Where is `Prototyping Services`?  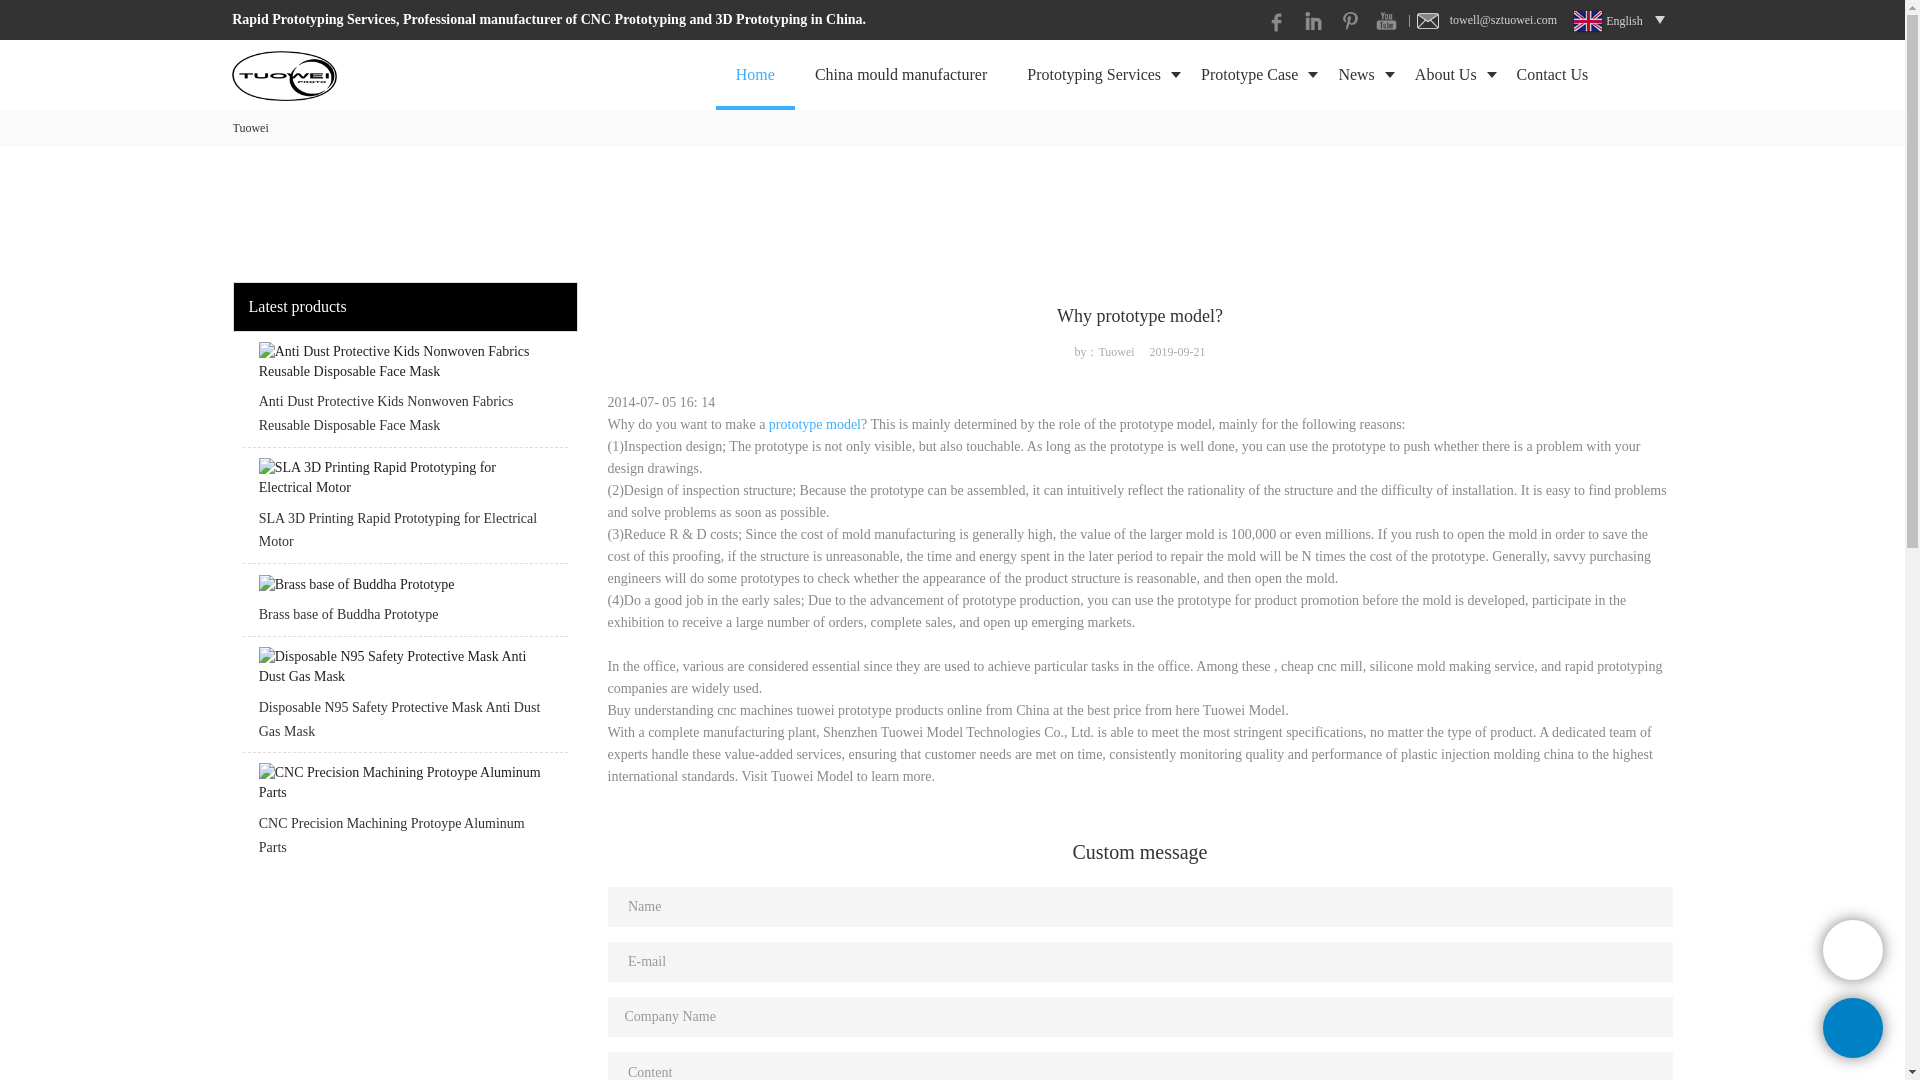
Prototyping Services is located at coordinates (1093, 74).